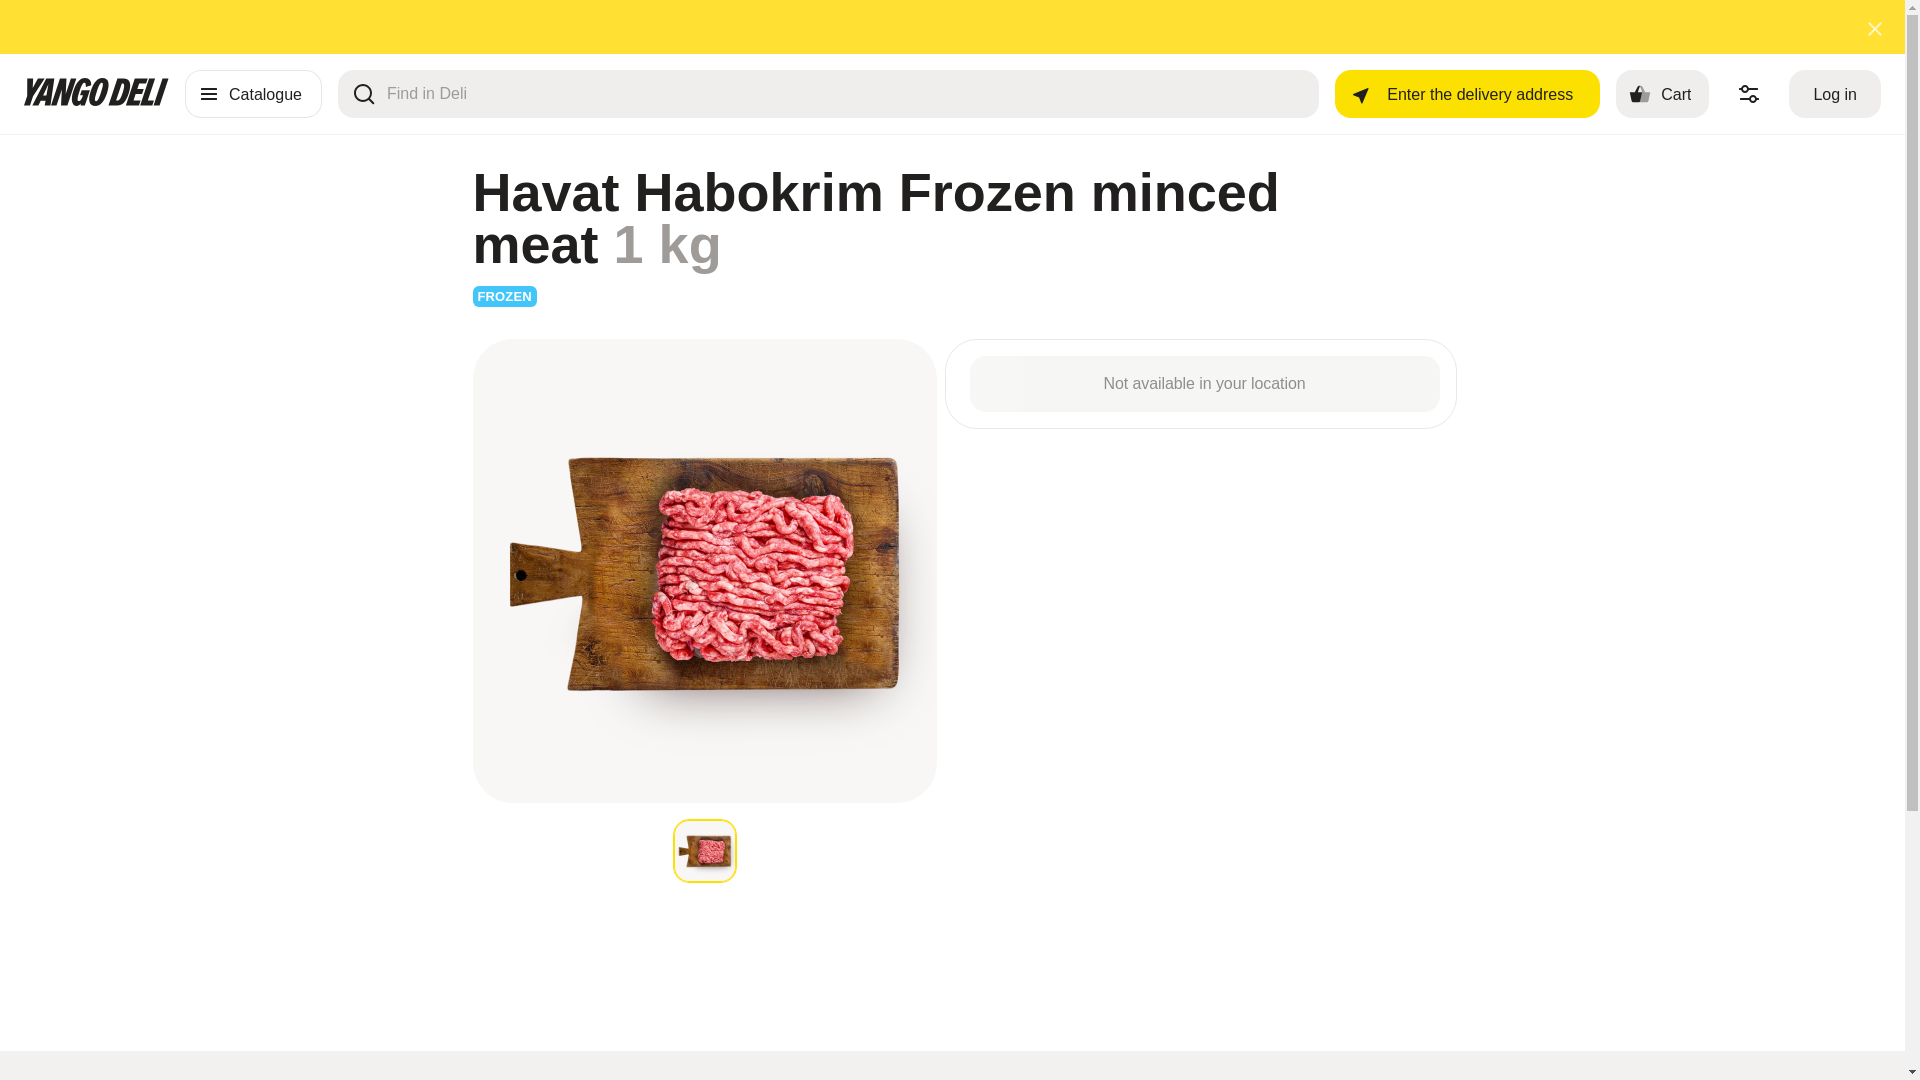 This screenshot has height=1080, width=1920. What do you see at coordinates (1466, 94) in the screenshot?
I see `Not available in your location` at bounding box center [1466, 94].